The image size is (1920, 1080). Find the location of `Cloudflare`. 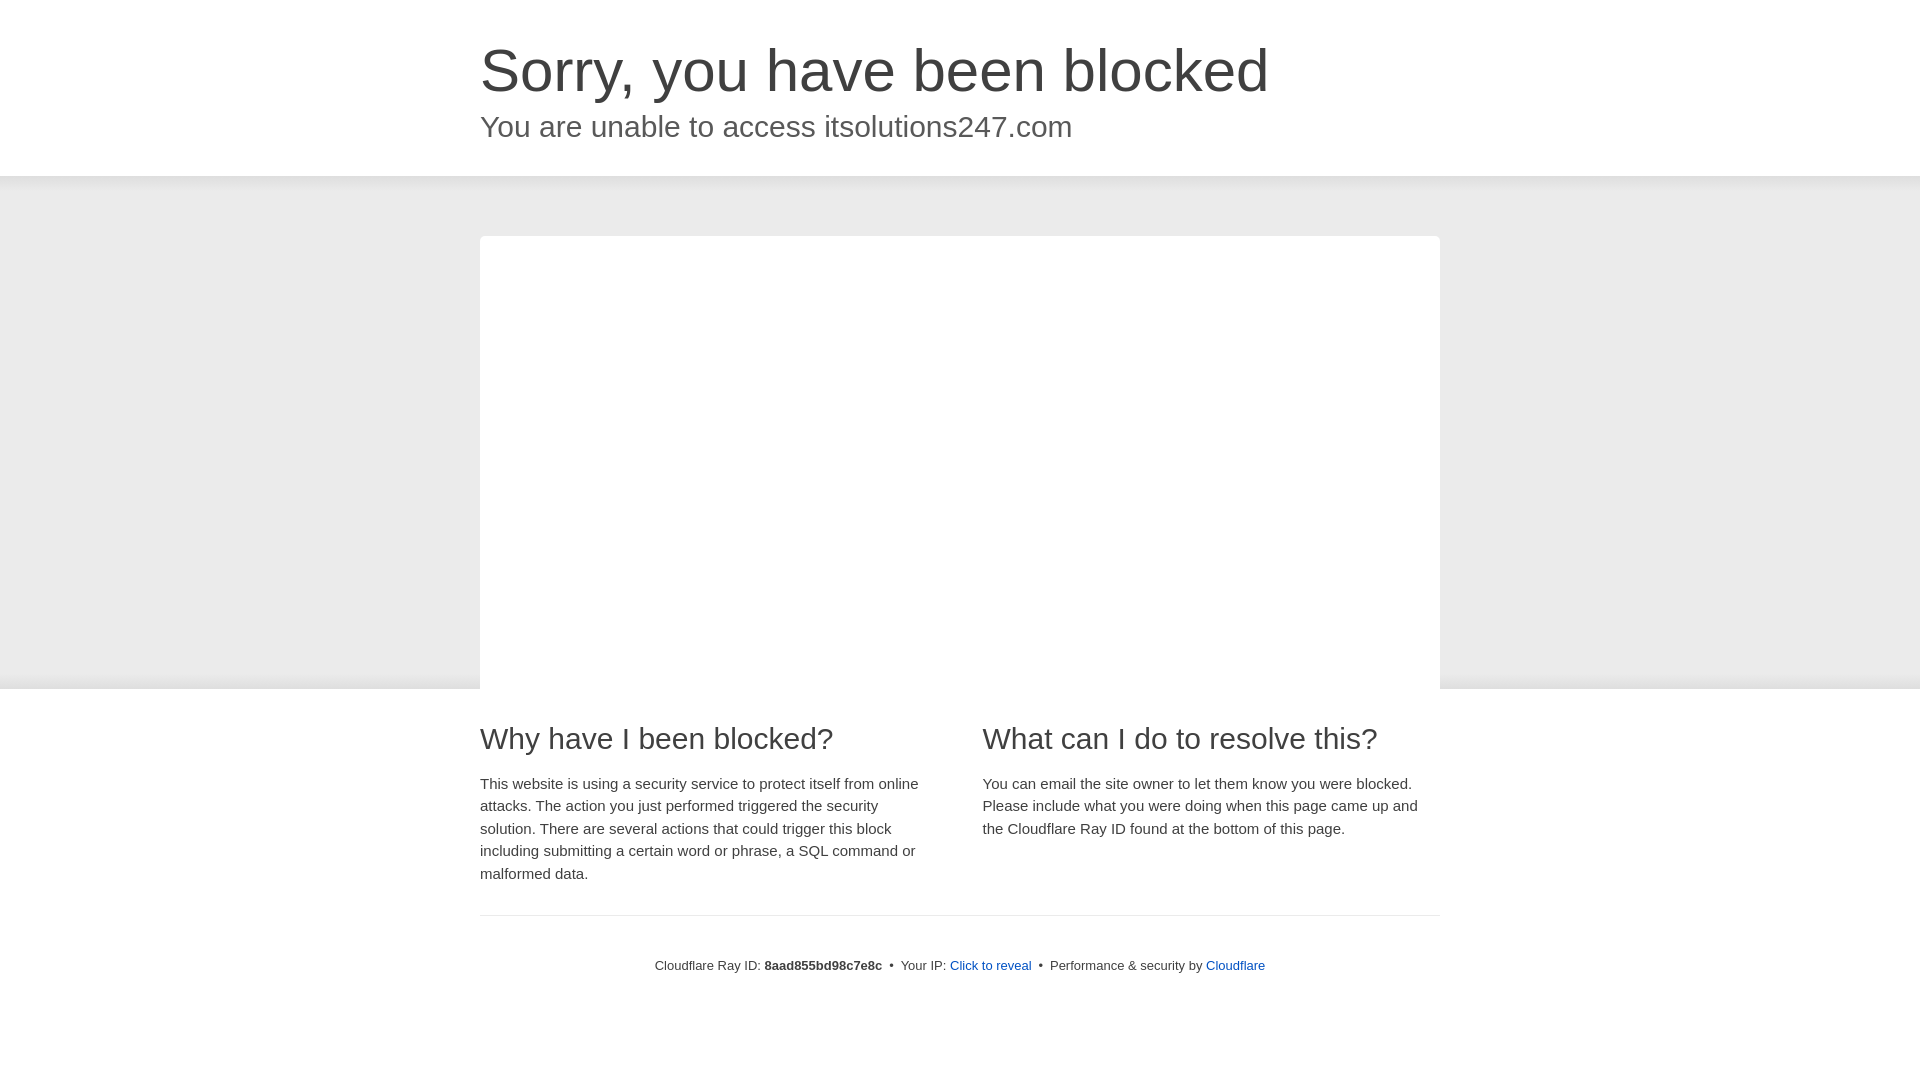

Cloudflare is located at coordinates (1235, 965).